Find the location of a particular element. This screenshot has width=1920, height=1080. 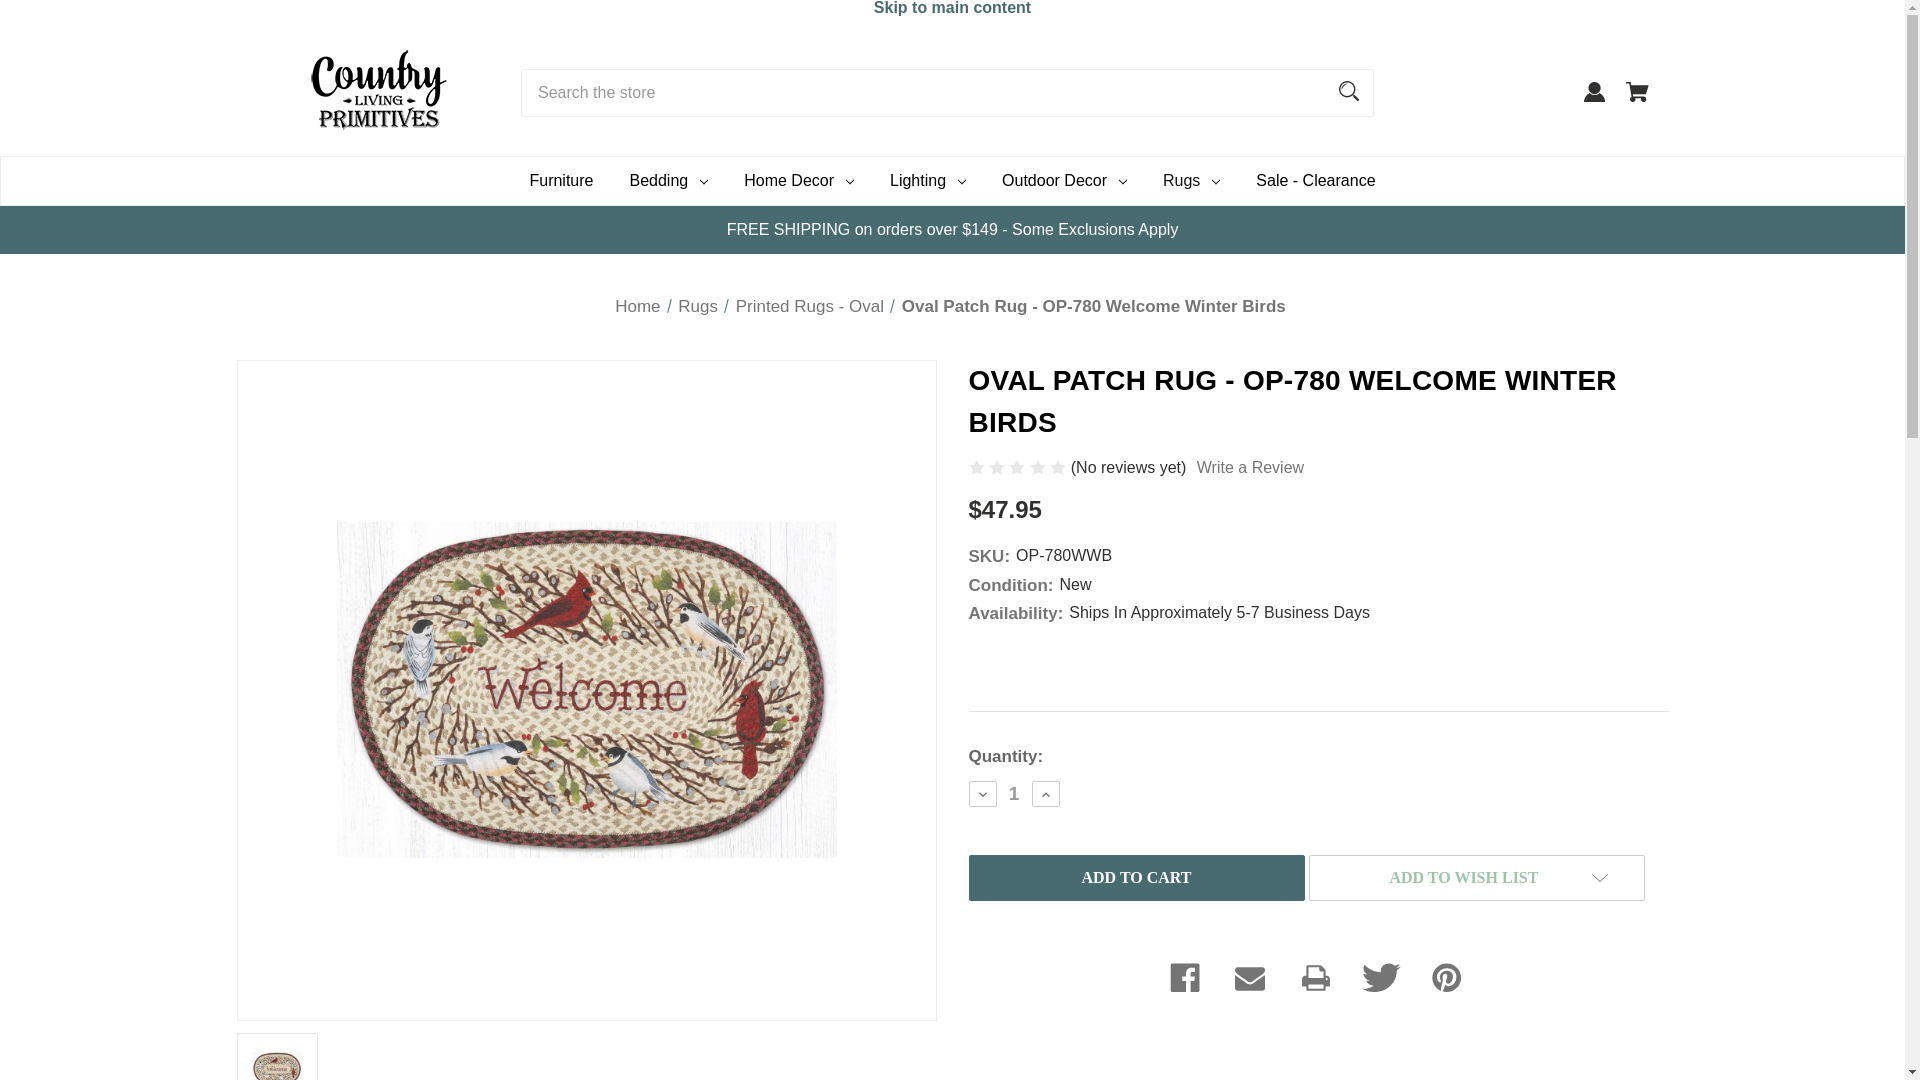

Add to Cart is located at coordinates (1135, 878).